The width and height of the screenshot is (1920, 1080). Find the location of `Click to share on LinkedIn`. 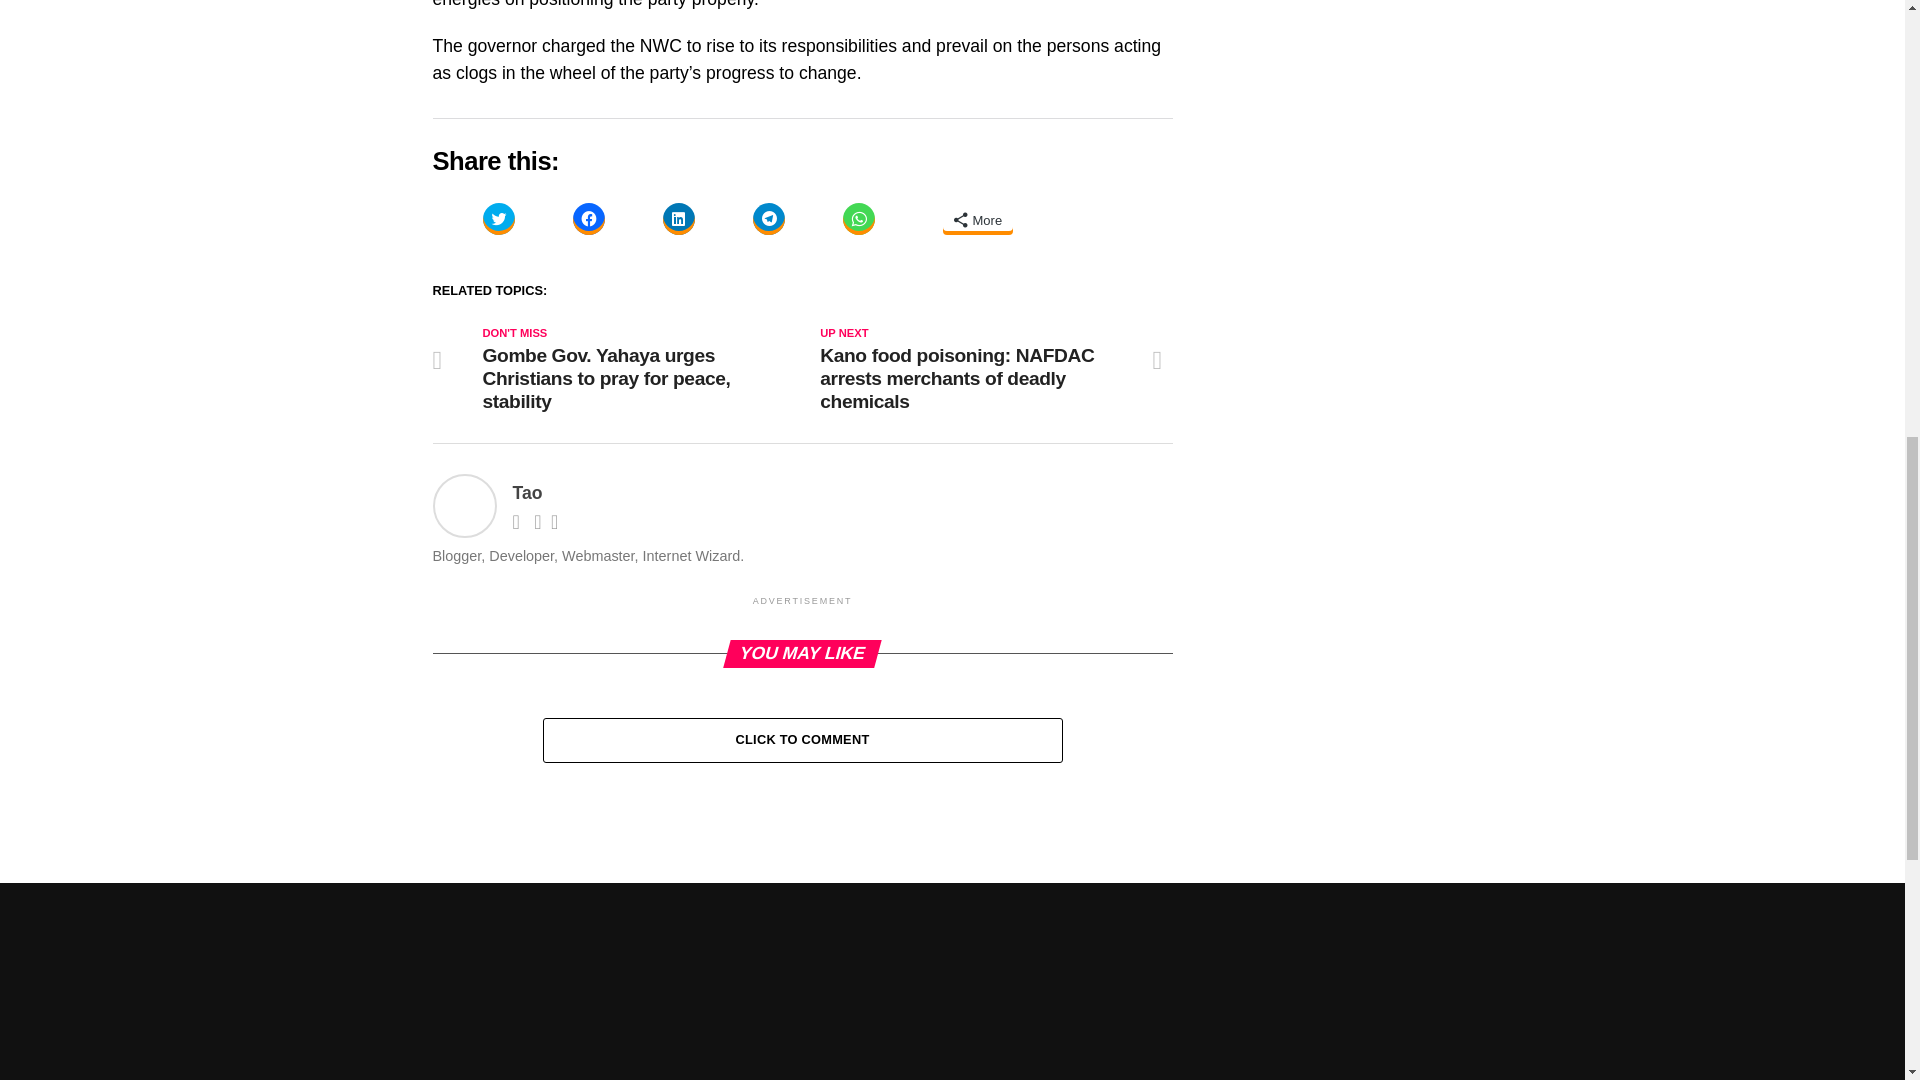

Click to share on LinkedIn is located at coordinates (678, 219).